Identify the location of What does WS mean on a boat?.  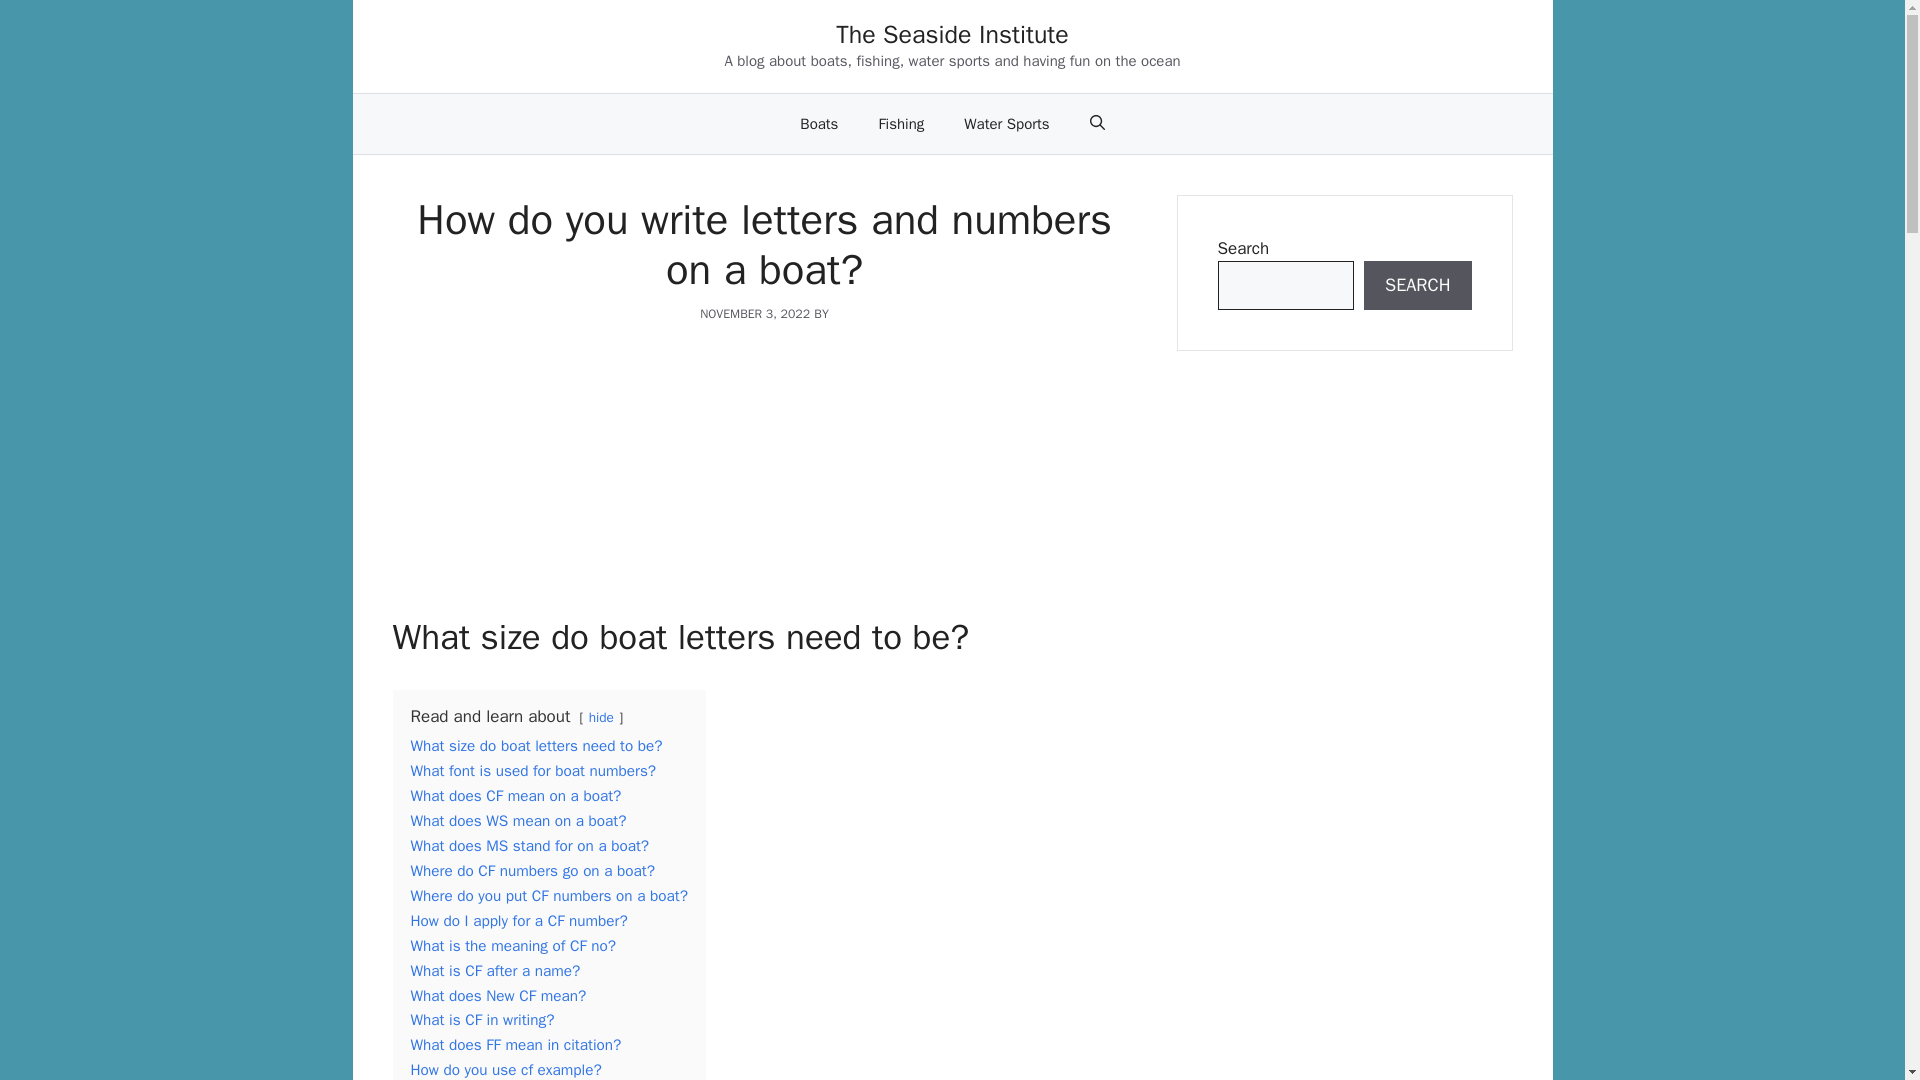
(518, 820).